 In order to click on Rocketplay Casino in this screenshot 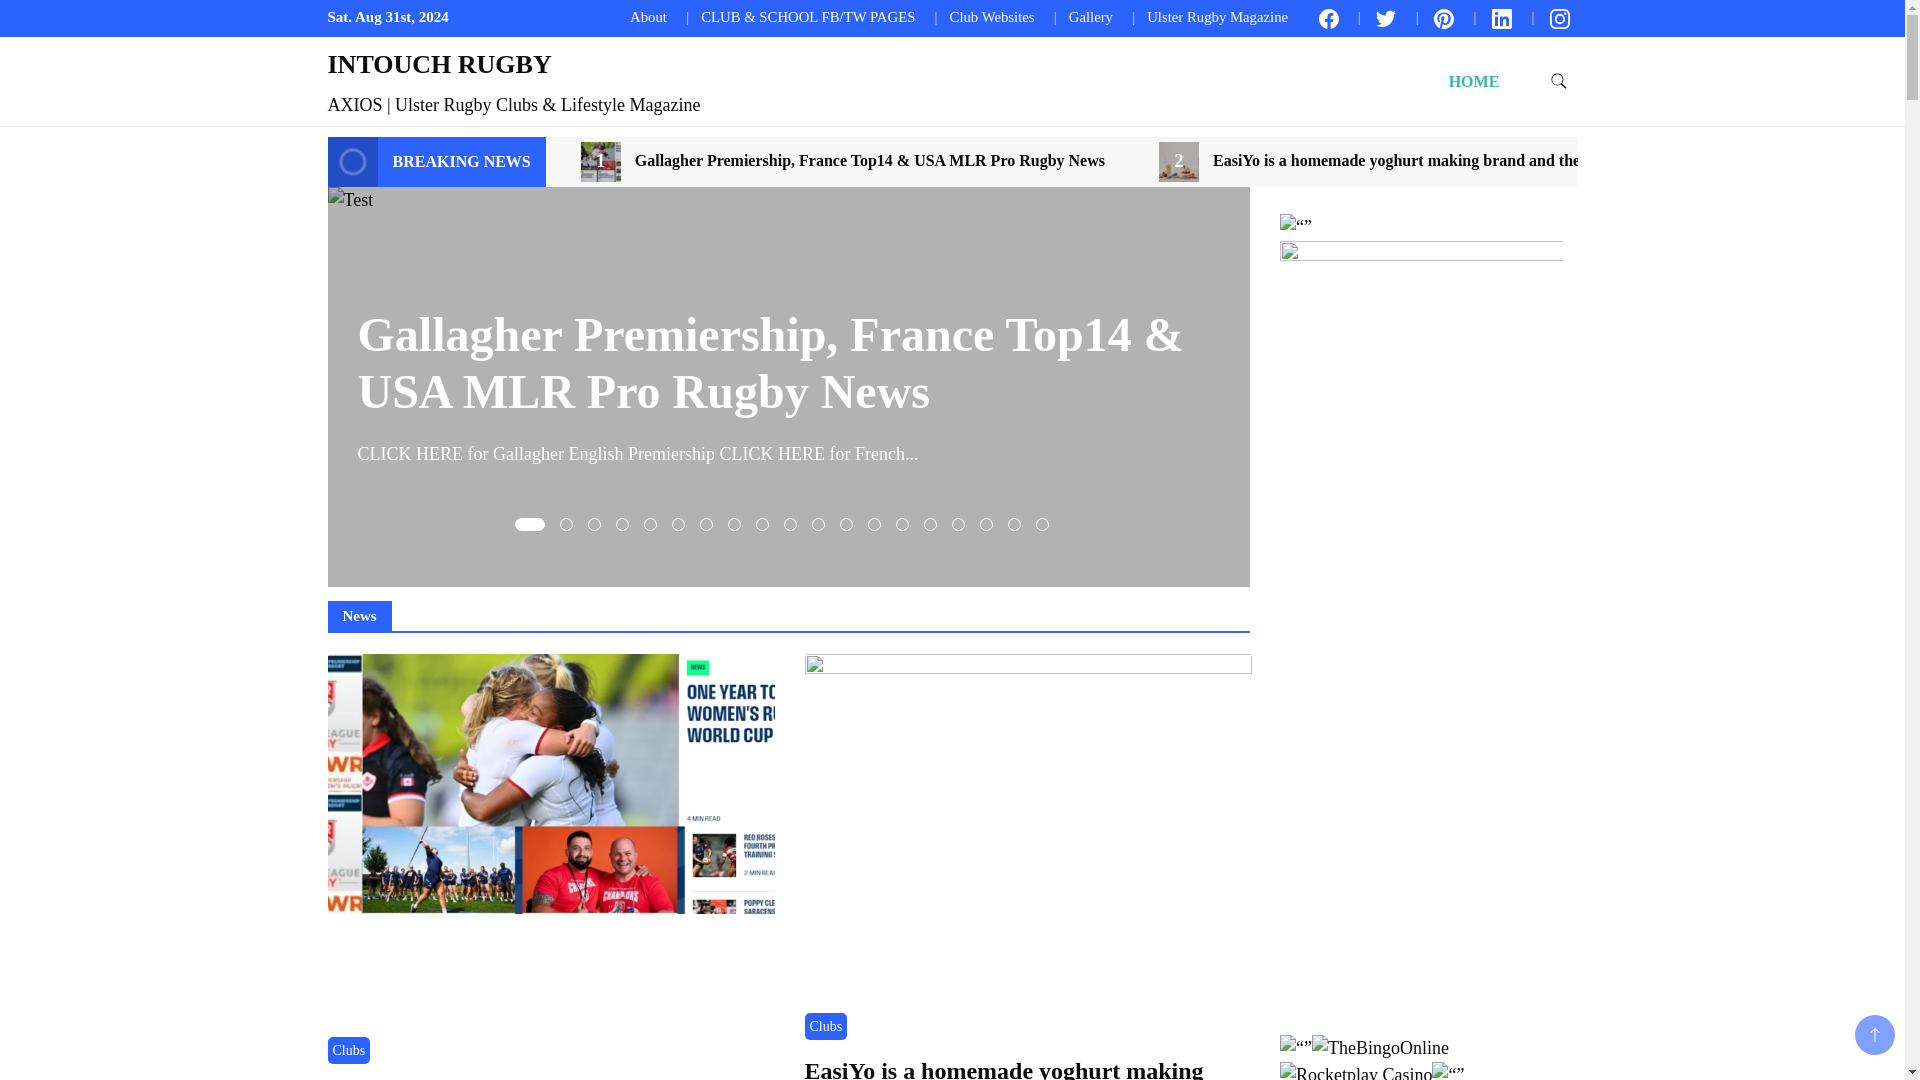, I will do `click(1356, 1070)`.